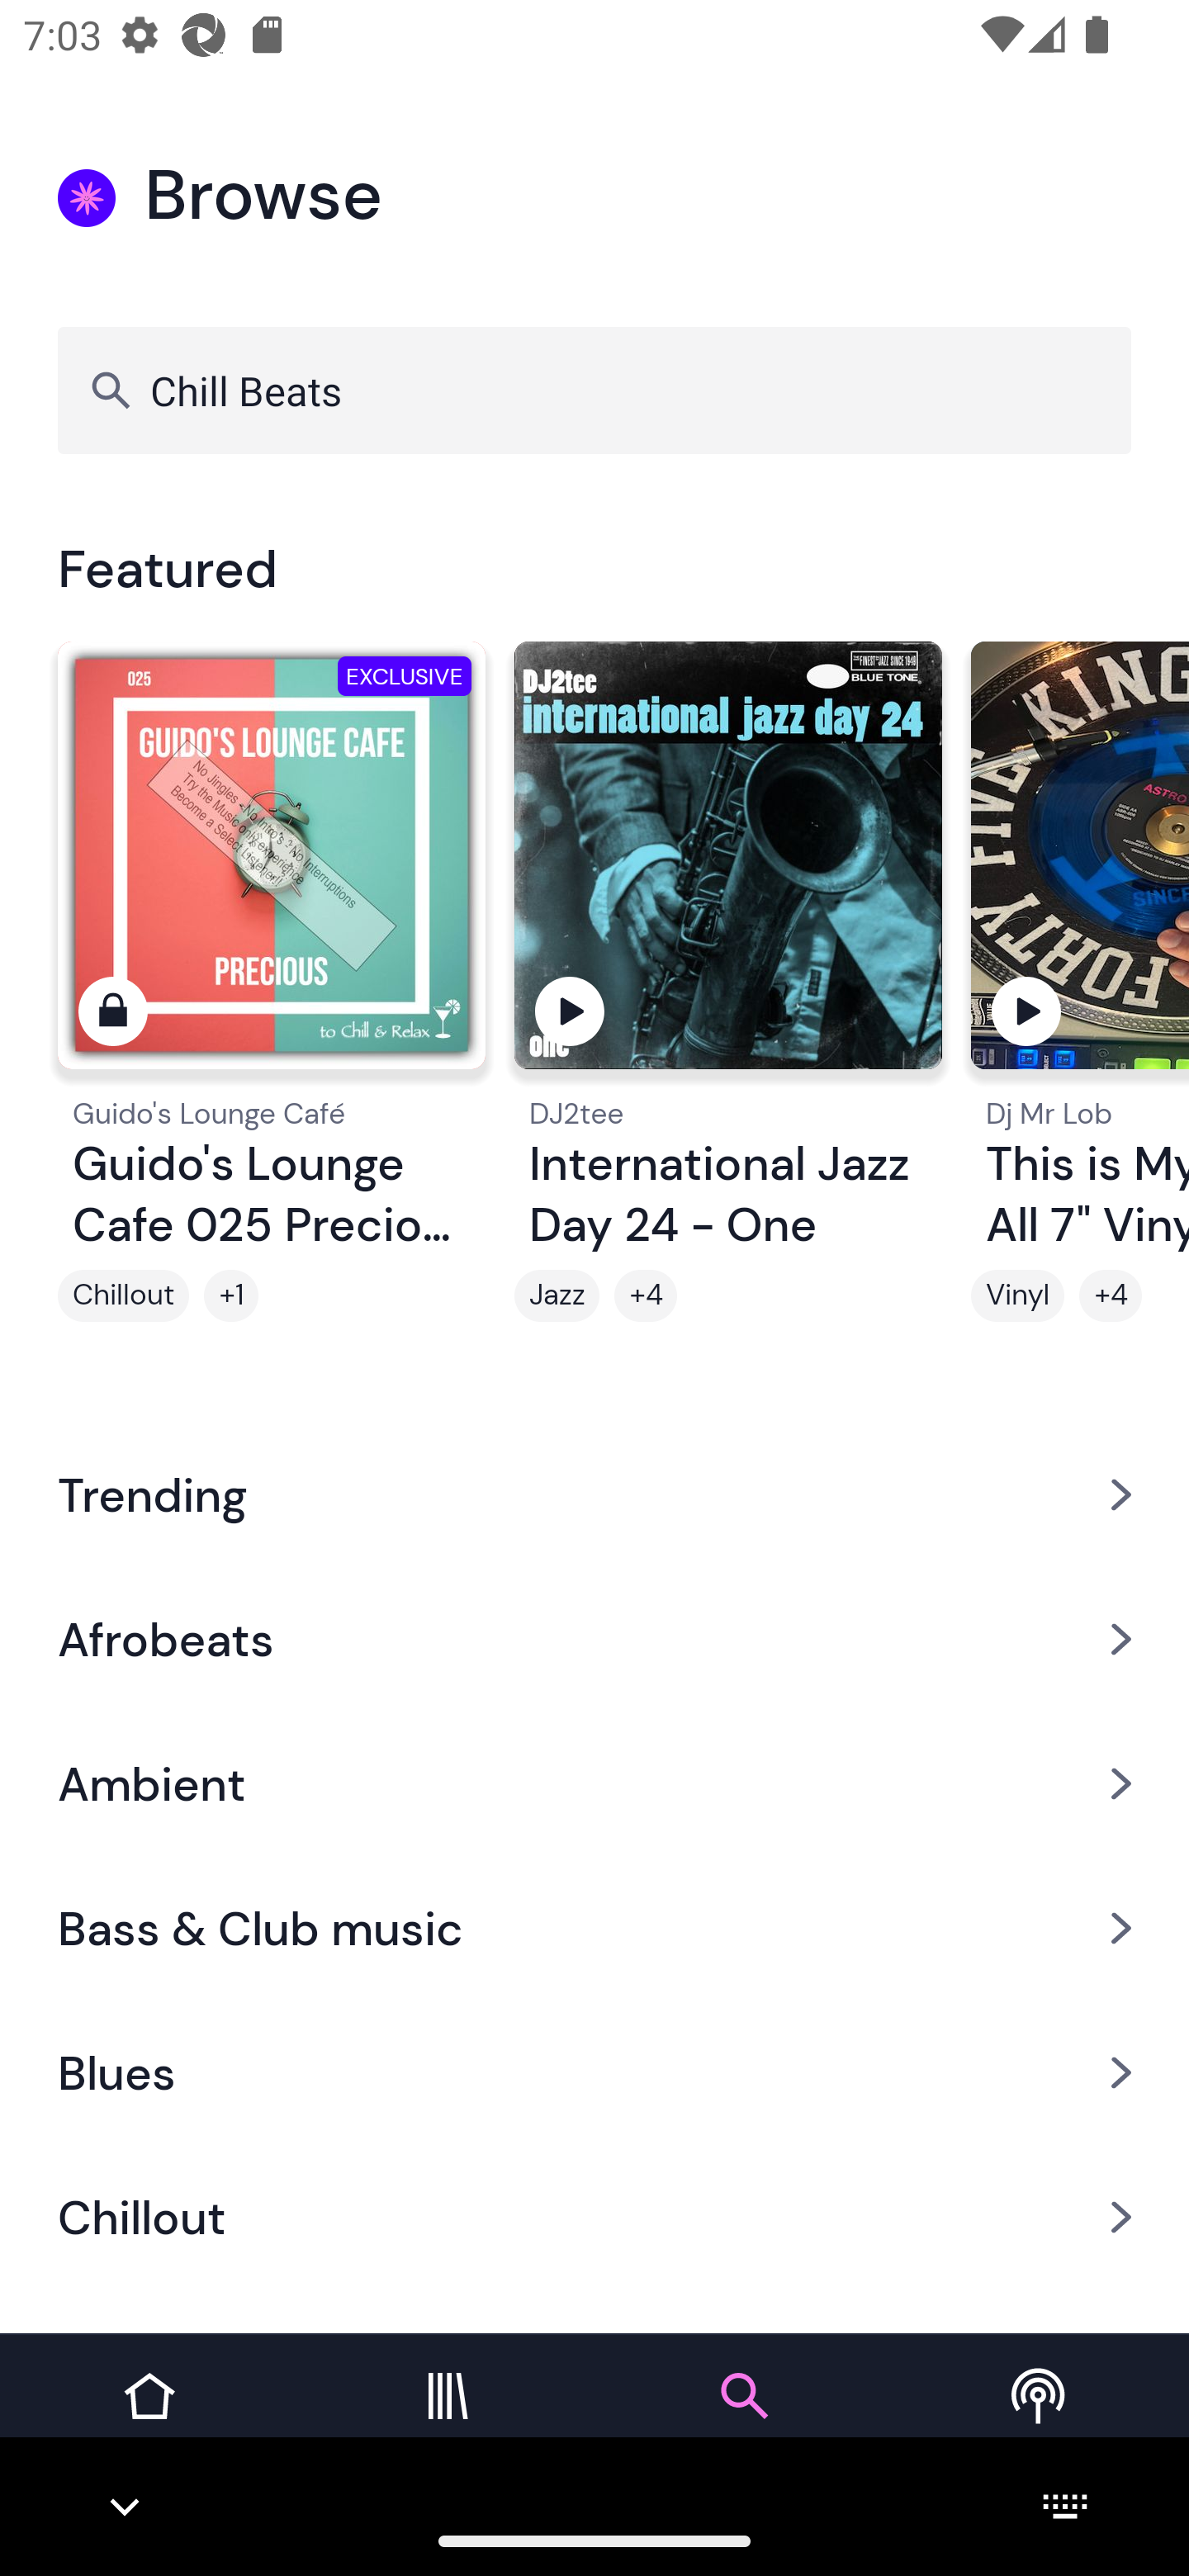 The image size is (1189, 2576). Describe the element at coordinates (594, 1929) in the screenshot. I see `Bass & Club music` at that location.